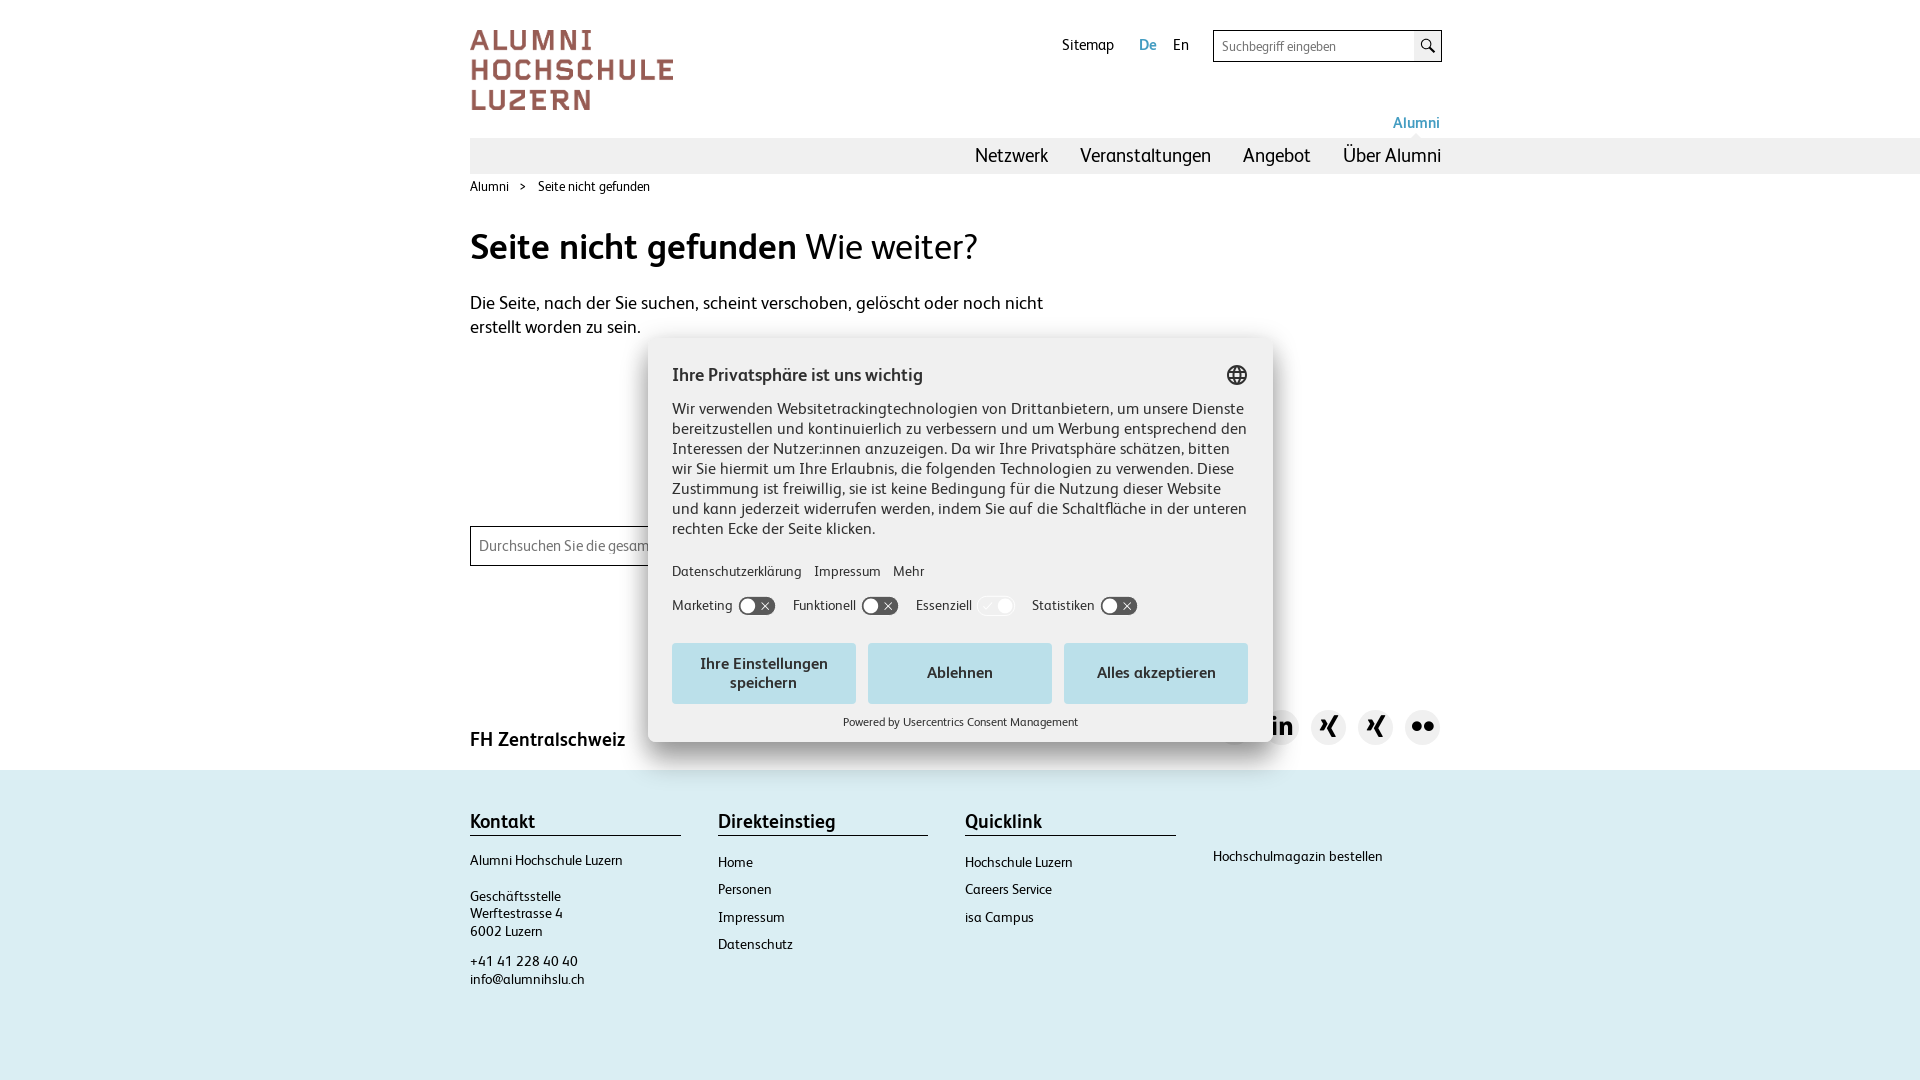 The height and width of the screenshot is (1080, 1920). What do you see at coordinates (1008, 889) in the screenshot?
I see `Careers Service` at bounding box center [1008, 889].